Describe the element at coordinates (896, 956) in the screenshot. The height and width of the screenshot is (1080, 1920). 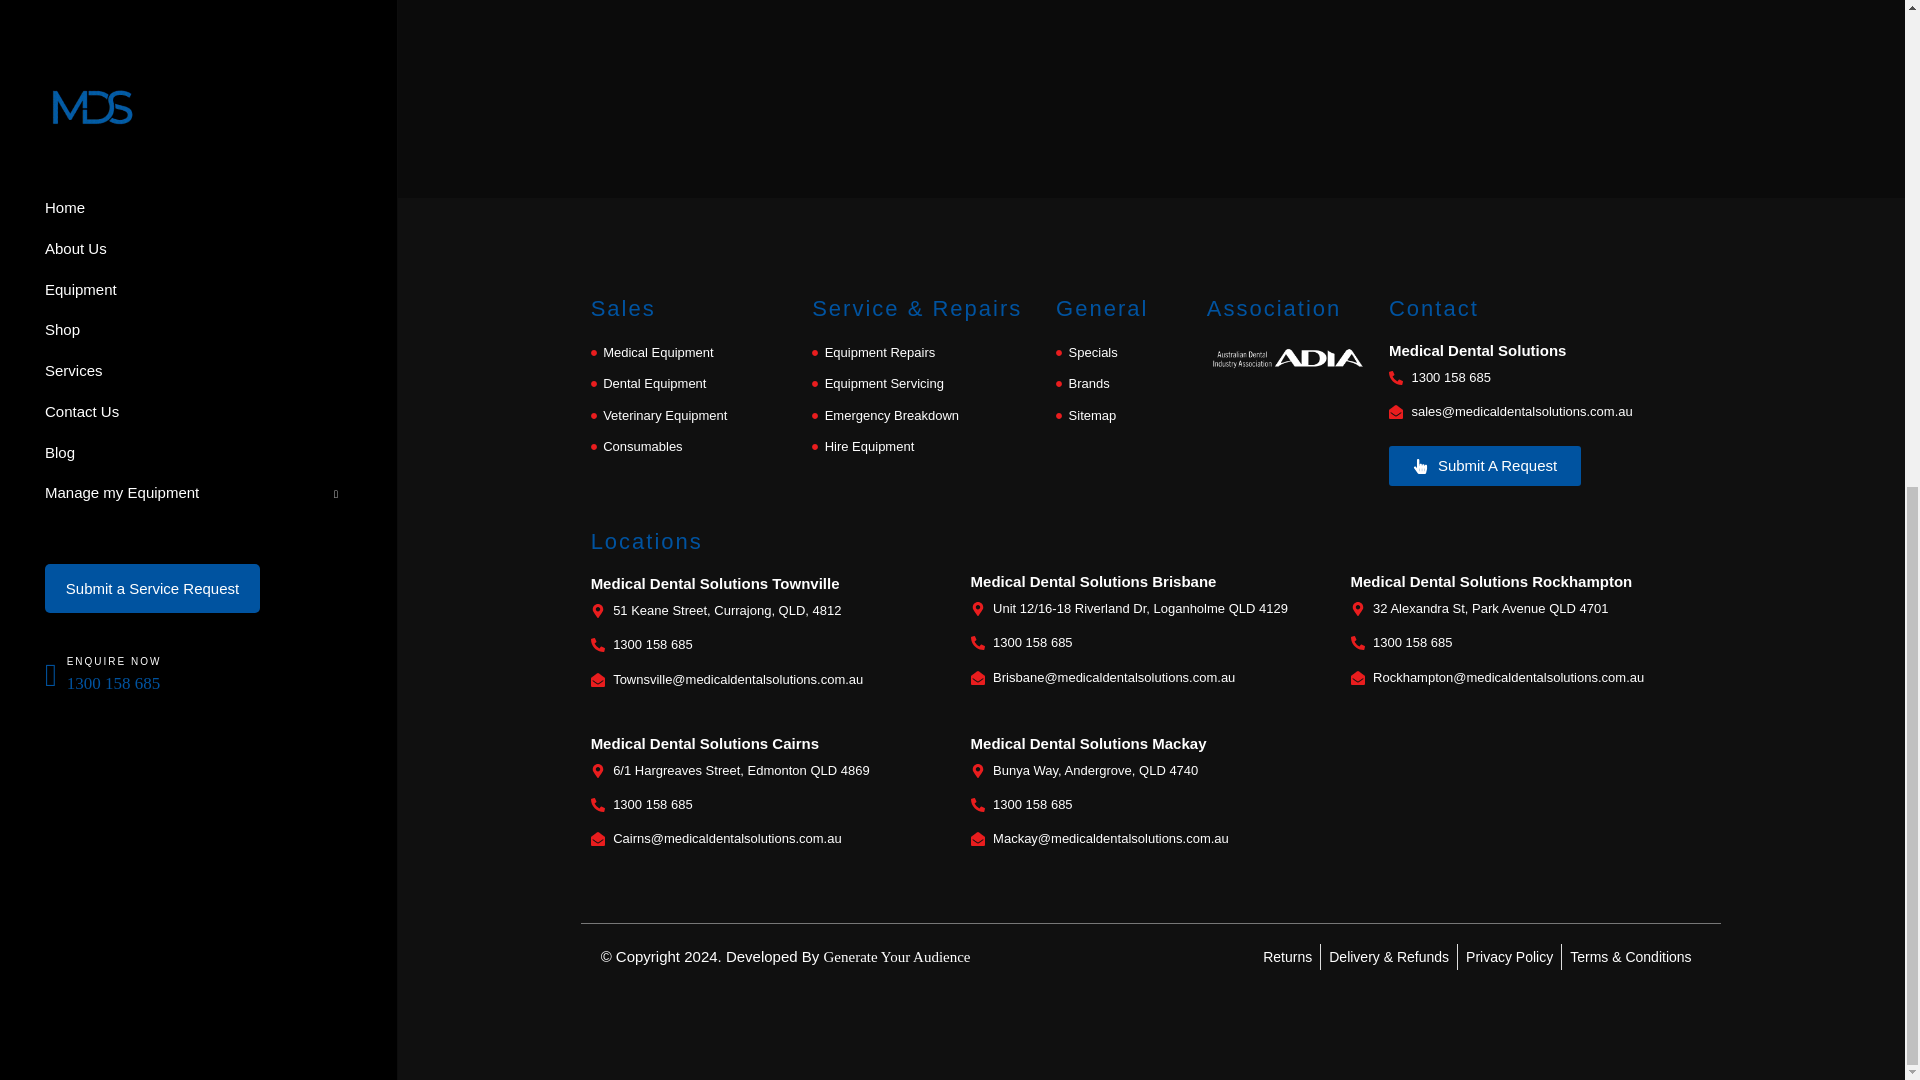
I see `Generate Your Audience` at that location.